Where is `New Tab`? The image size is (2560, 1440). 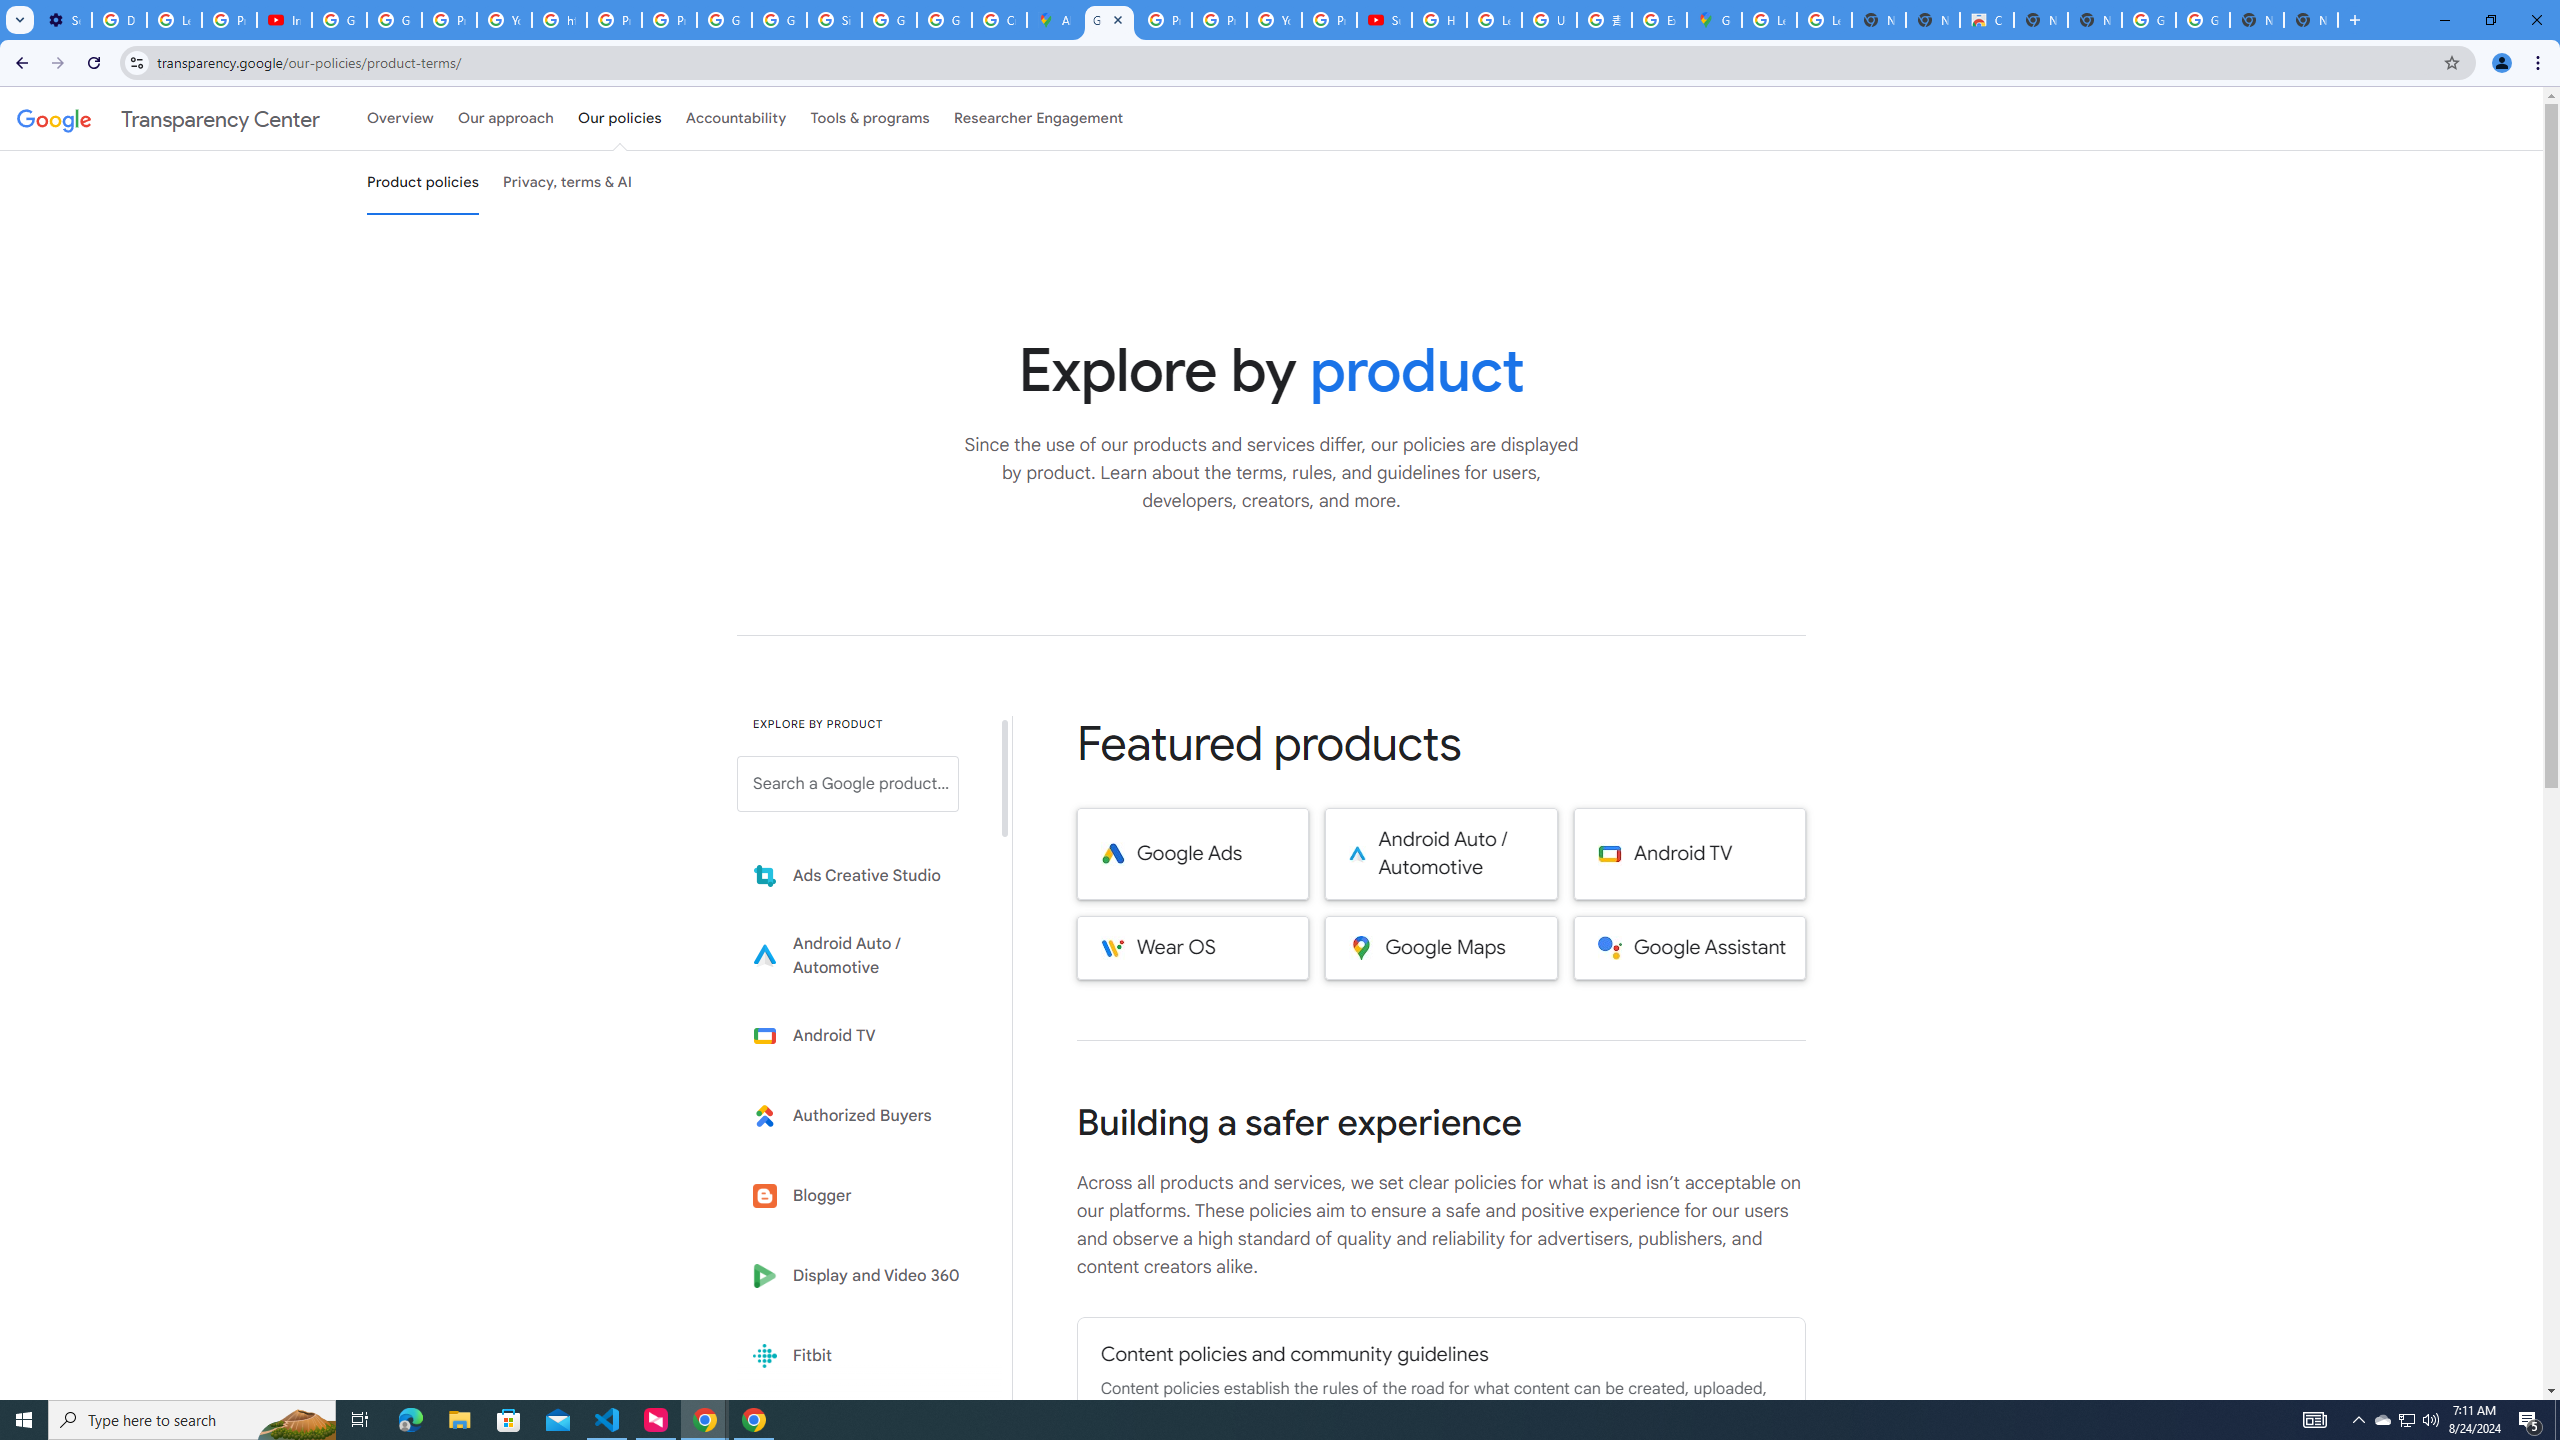 New Tab is located at coordinates (2311, 20).